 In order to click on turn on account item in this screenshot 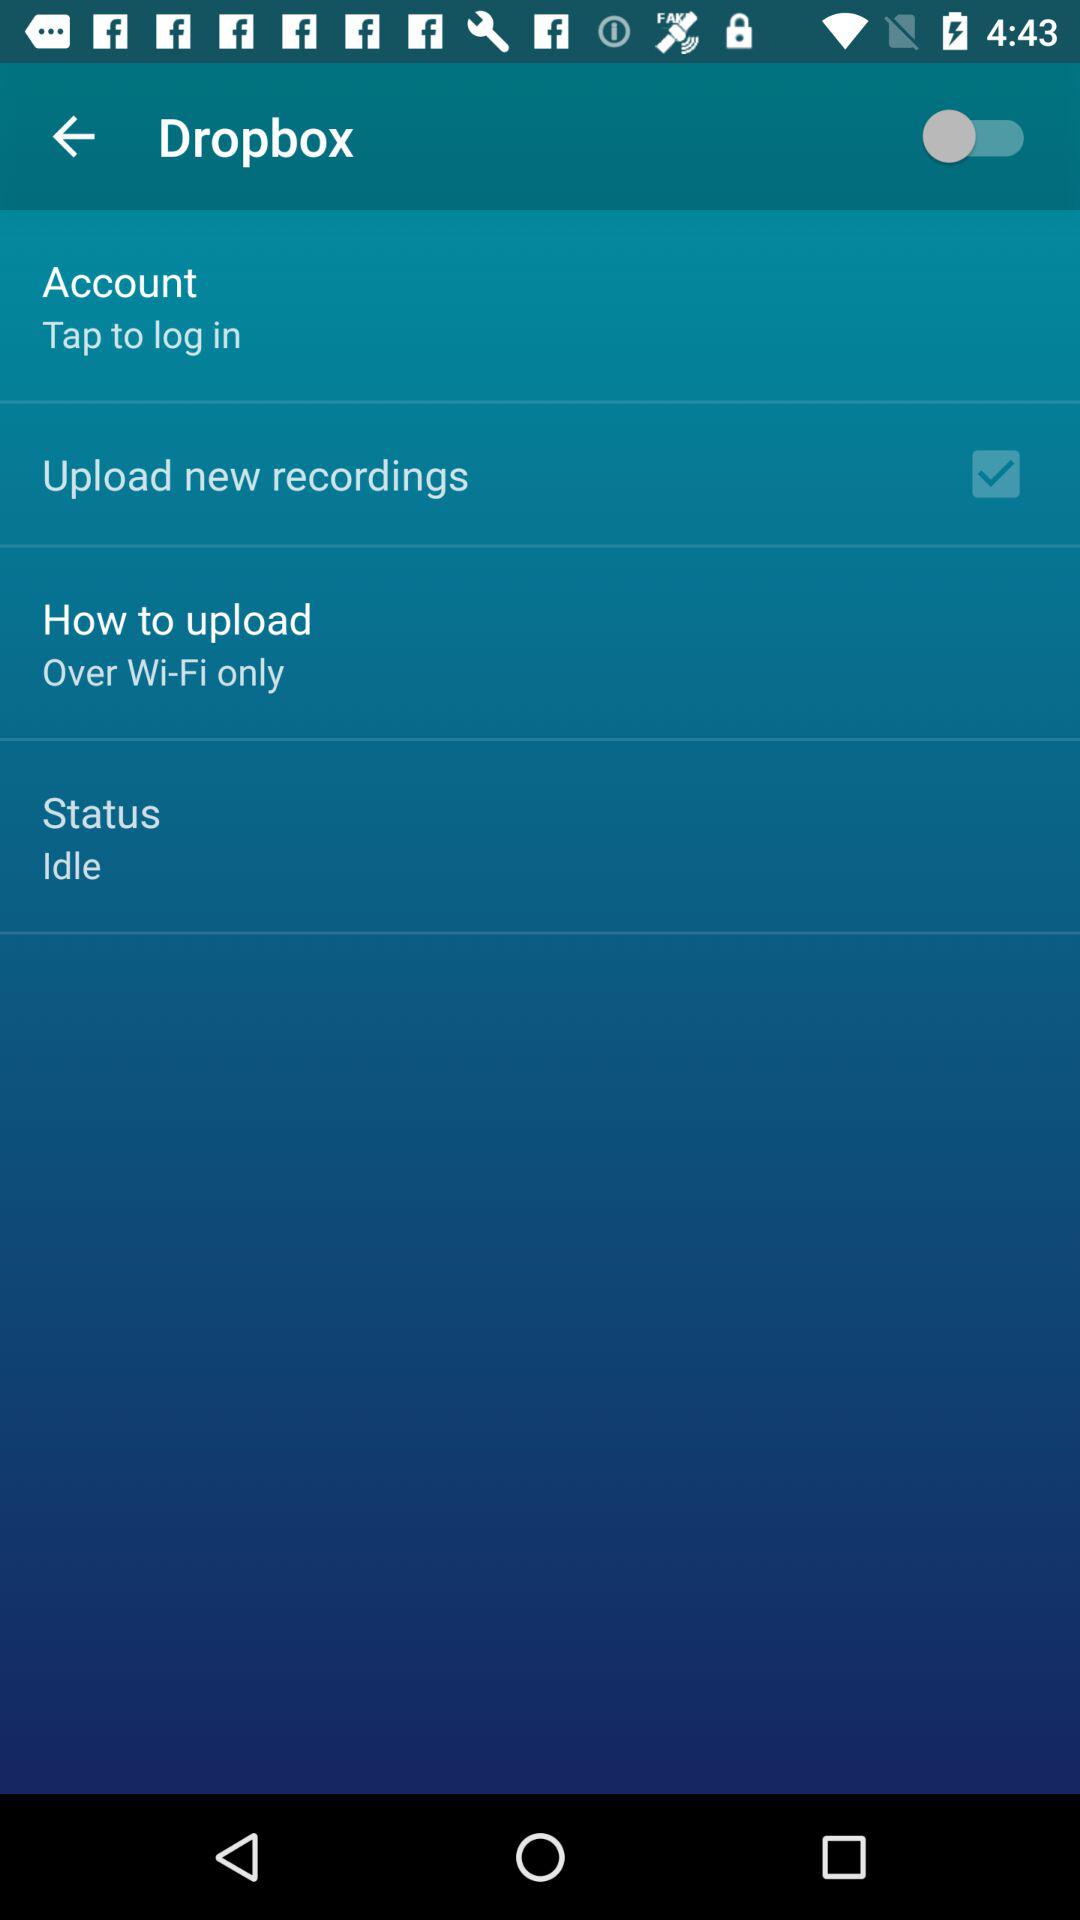, I will do `click(120, 280)`.